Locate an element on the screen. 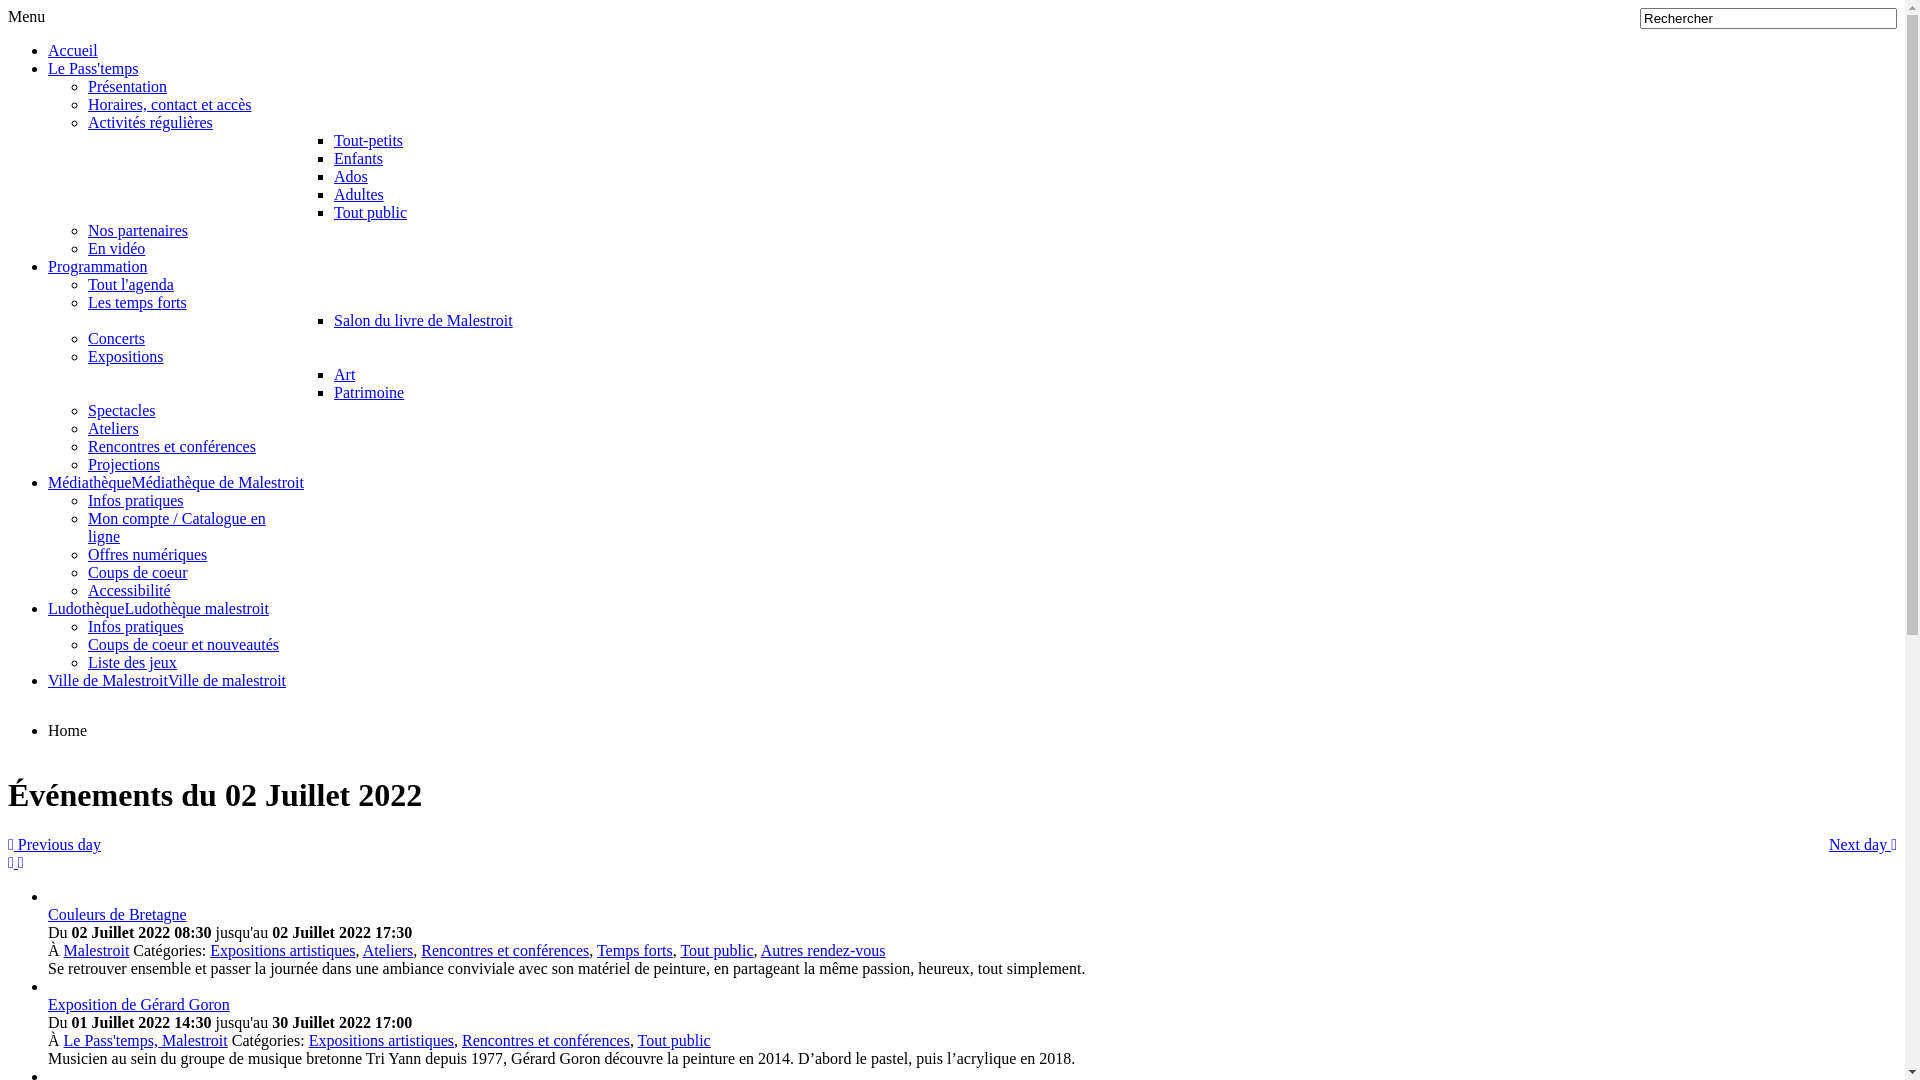 The height and width of the screenshot is (1080, 1920). Expositions artistiques is located at coordinates (382, 1040).